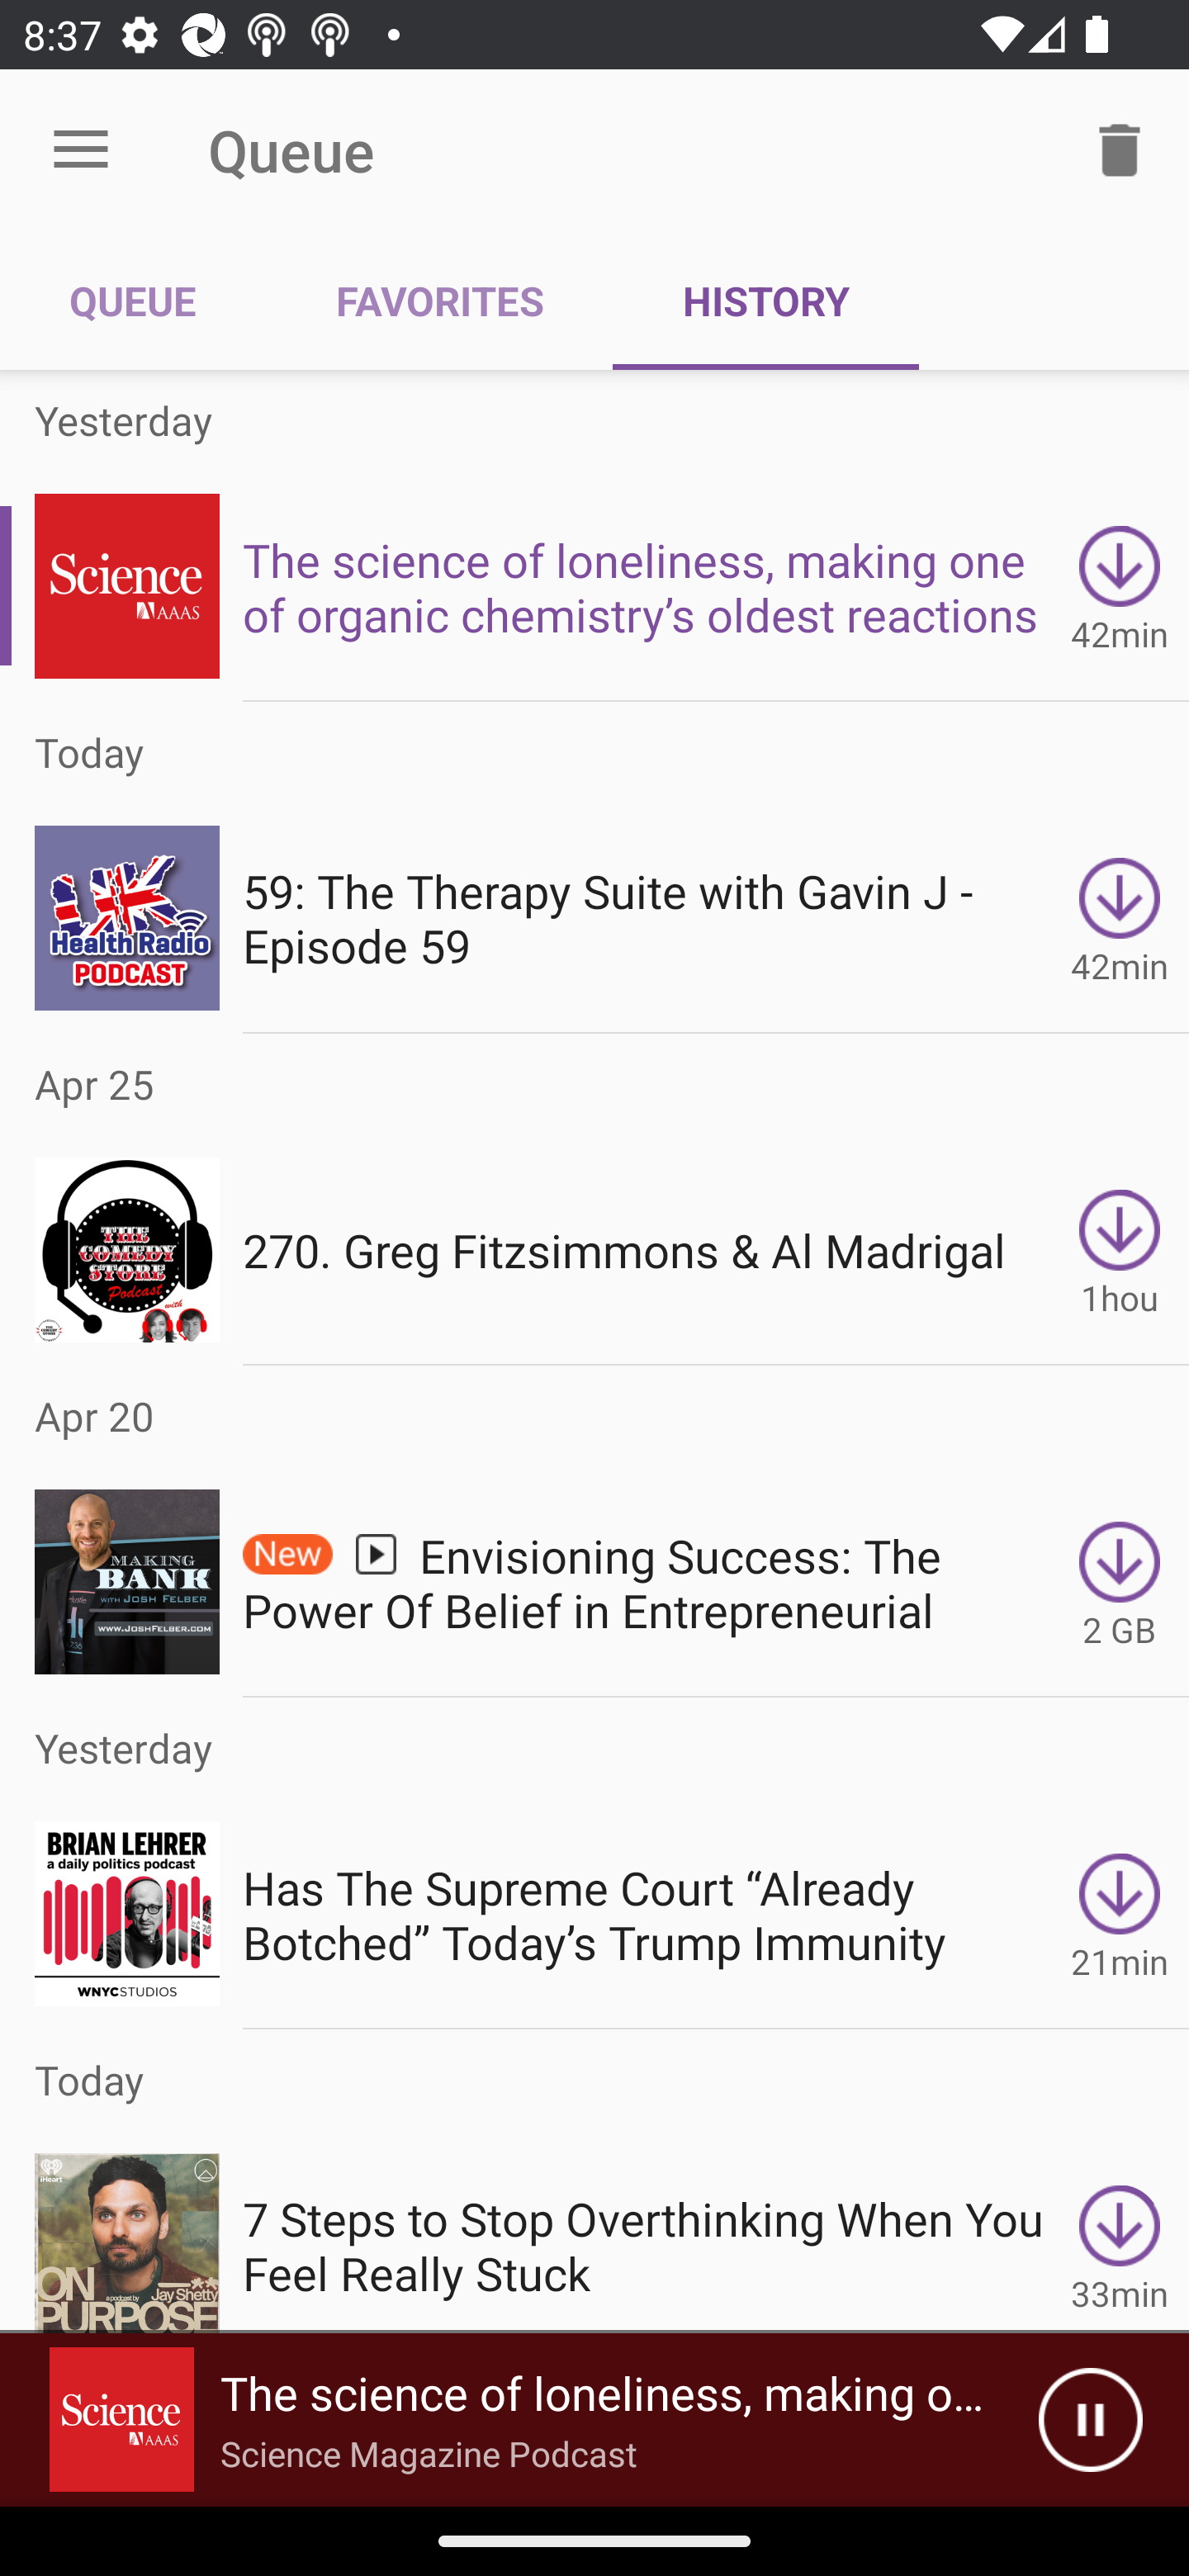 The width and height of the screenshot is (1189, 2576). I want to click on Pause, so click(1090, 2420).